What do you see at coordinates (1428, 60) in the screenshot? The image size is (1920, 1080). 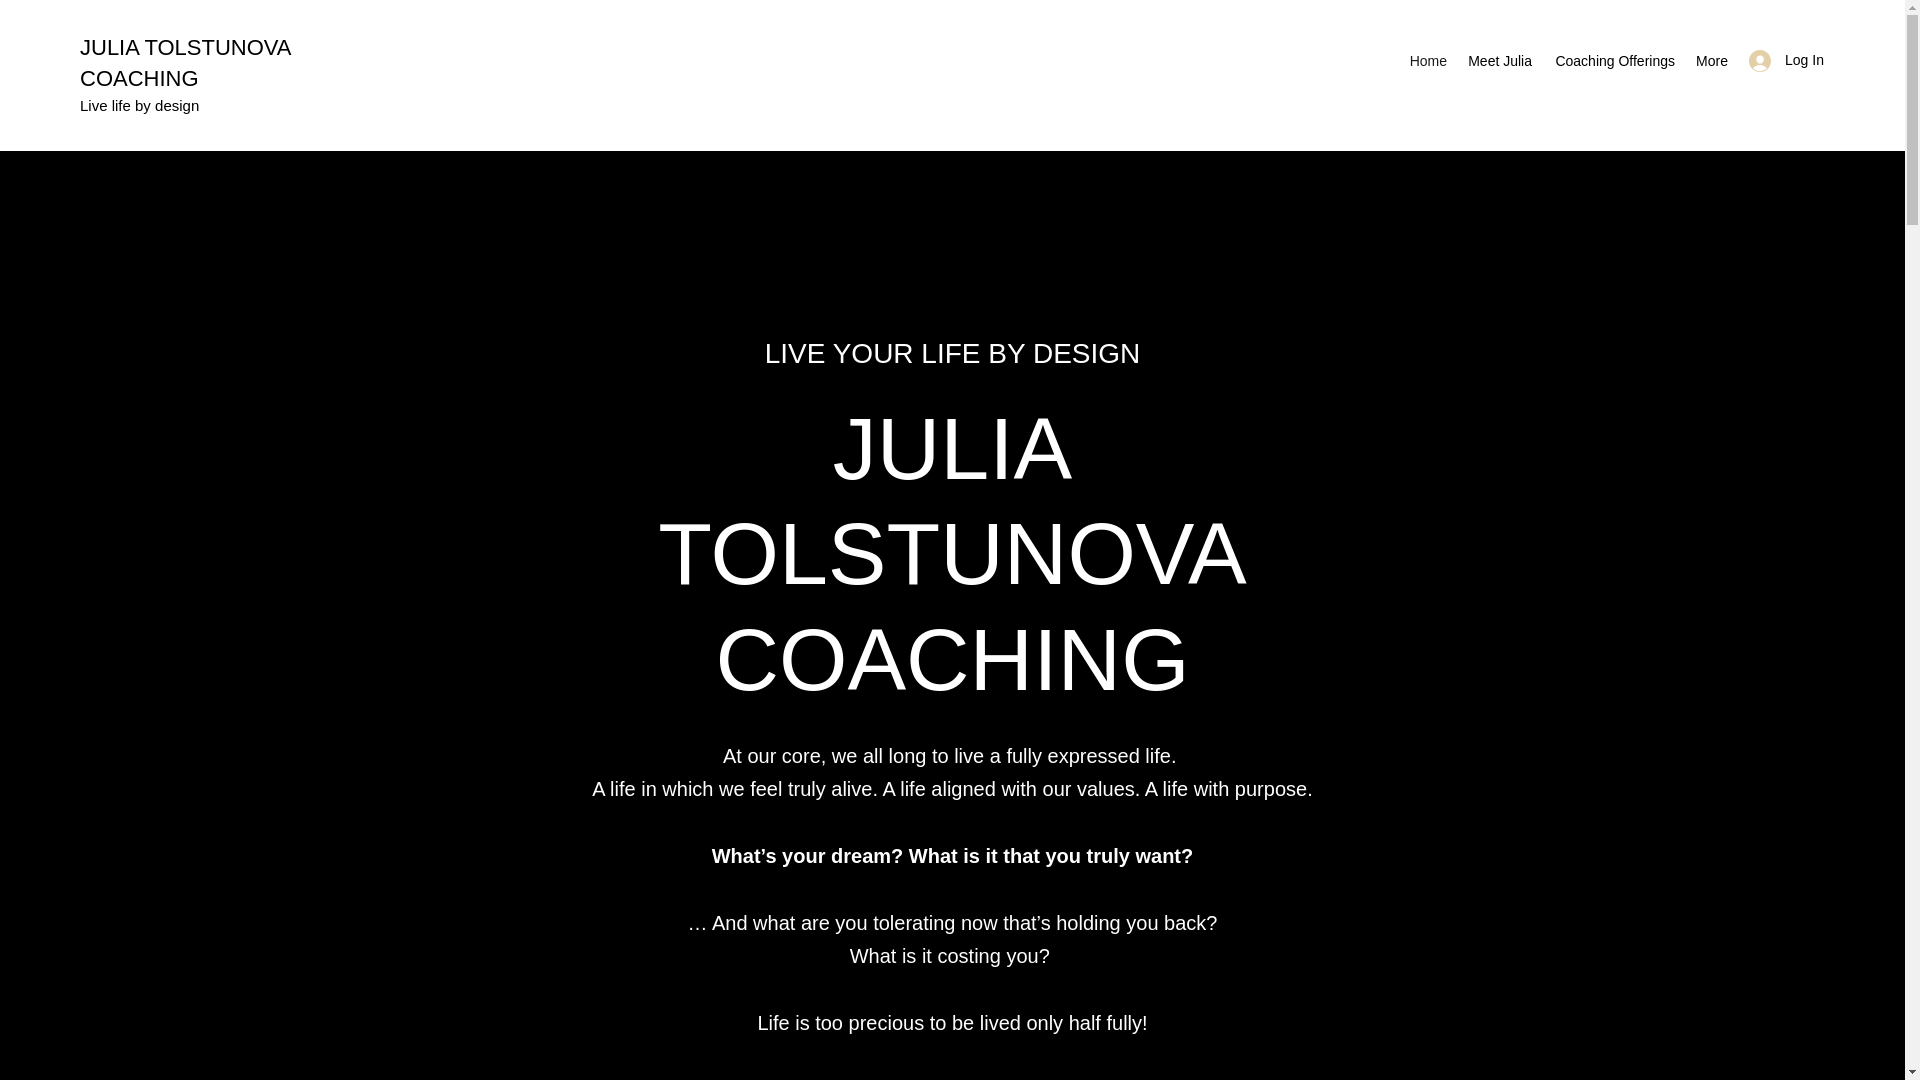 I see `Home` at bounding box center [1428, 60].